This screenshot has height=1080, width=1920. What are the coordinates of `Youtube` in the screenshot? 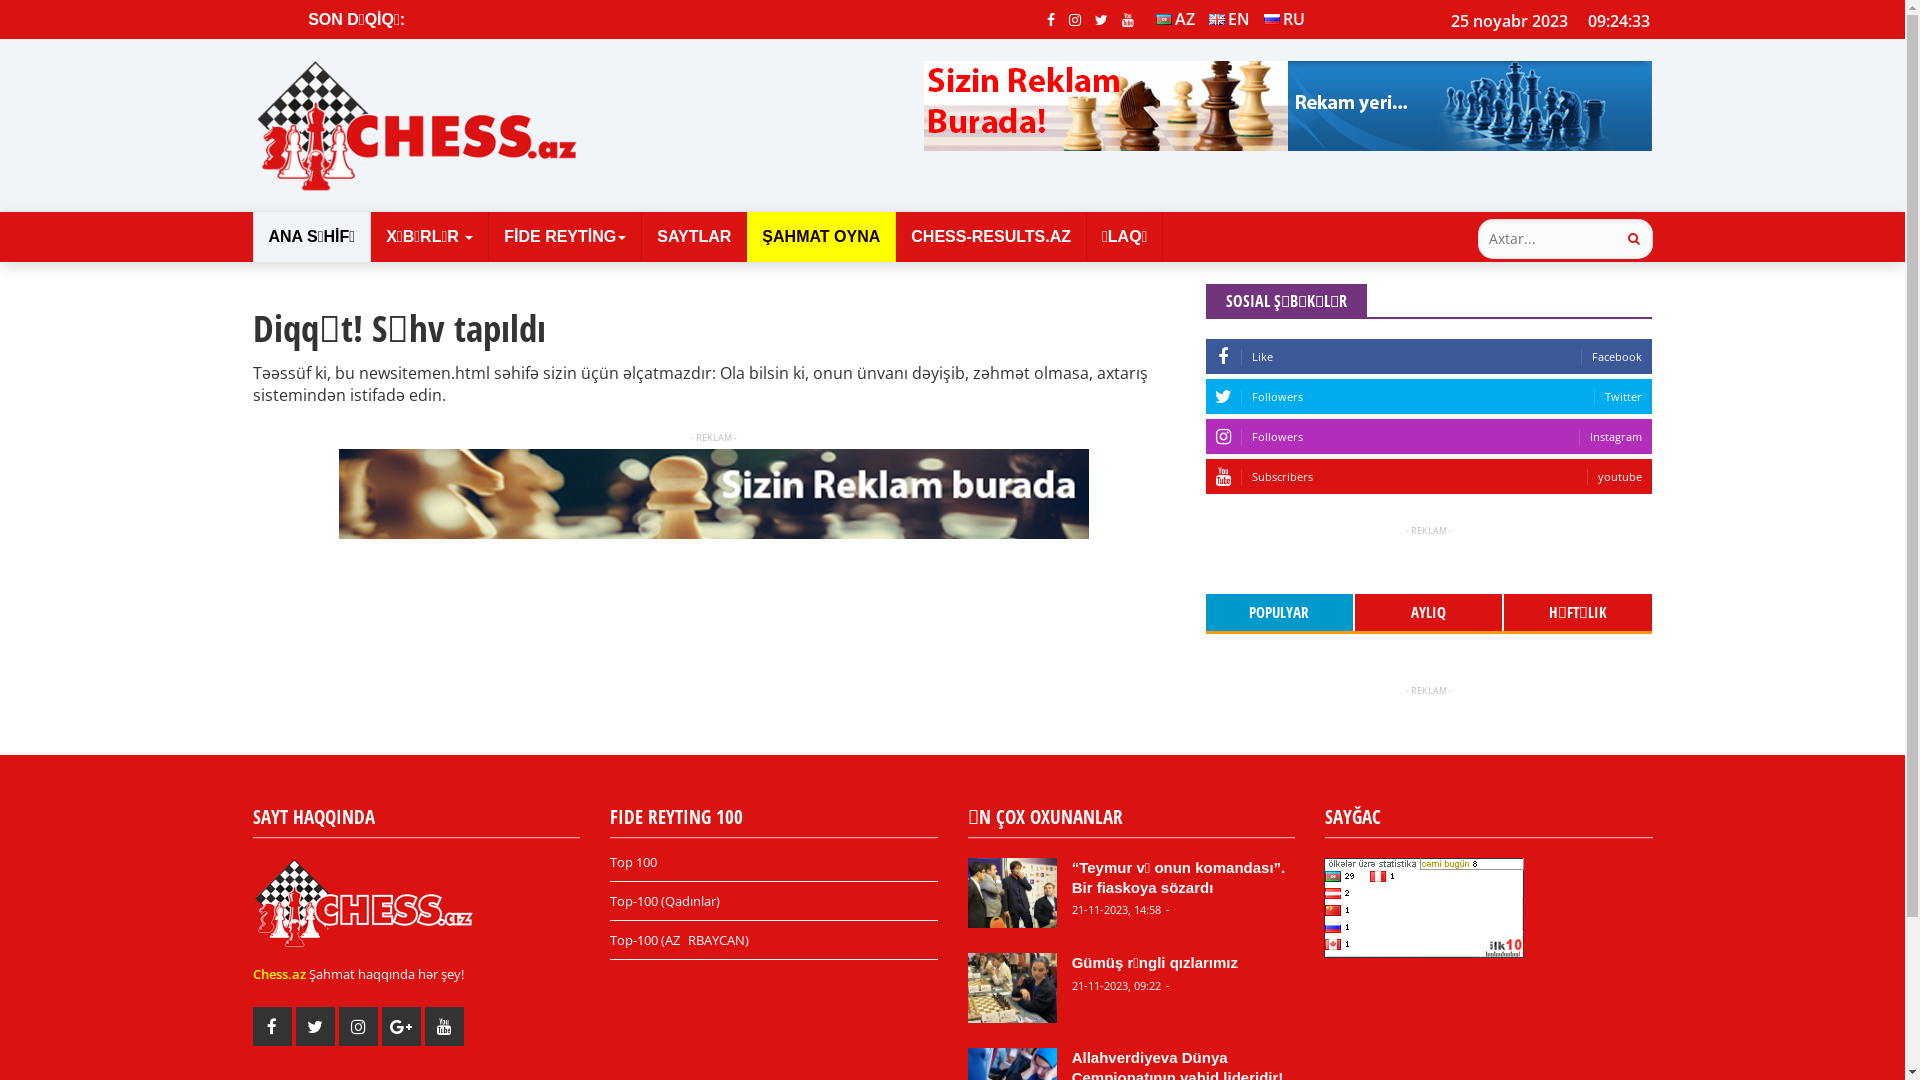 It's located at (1128, 19).